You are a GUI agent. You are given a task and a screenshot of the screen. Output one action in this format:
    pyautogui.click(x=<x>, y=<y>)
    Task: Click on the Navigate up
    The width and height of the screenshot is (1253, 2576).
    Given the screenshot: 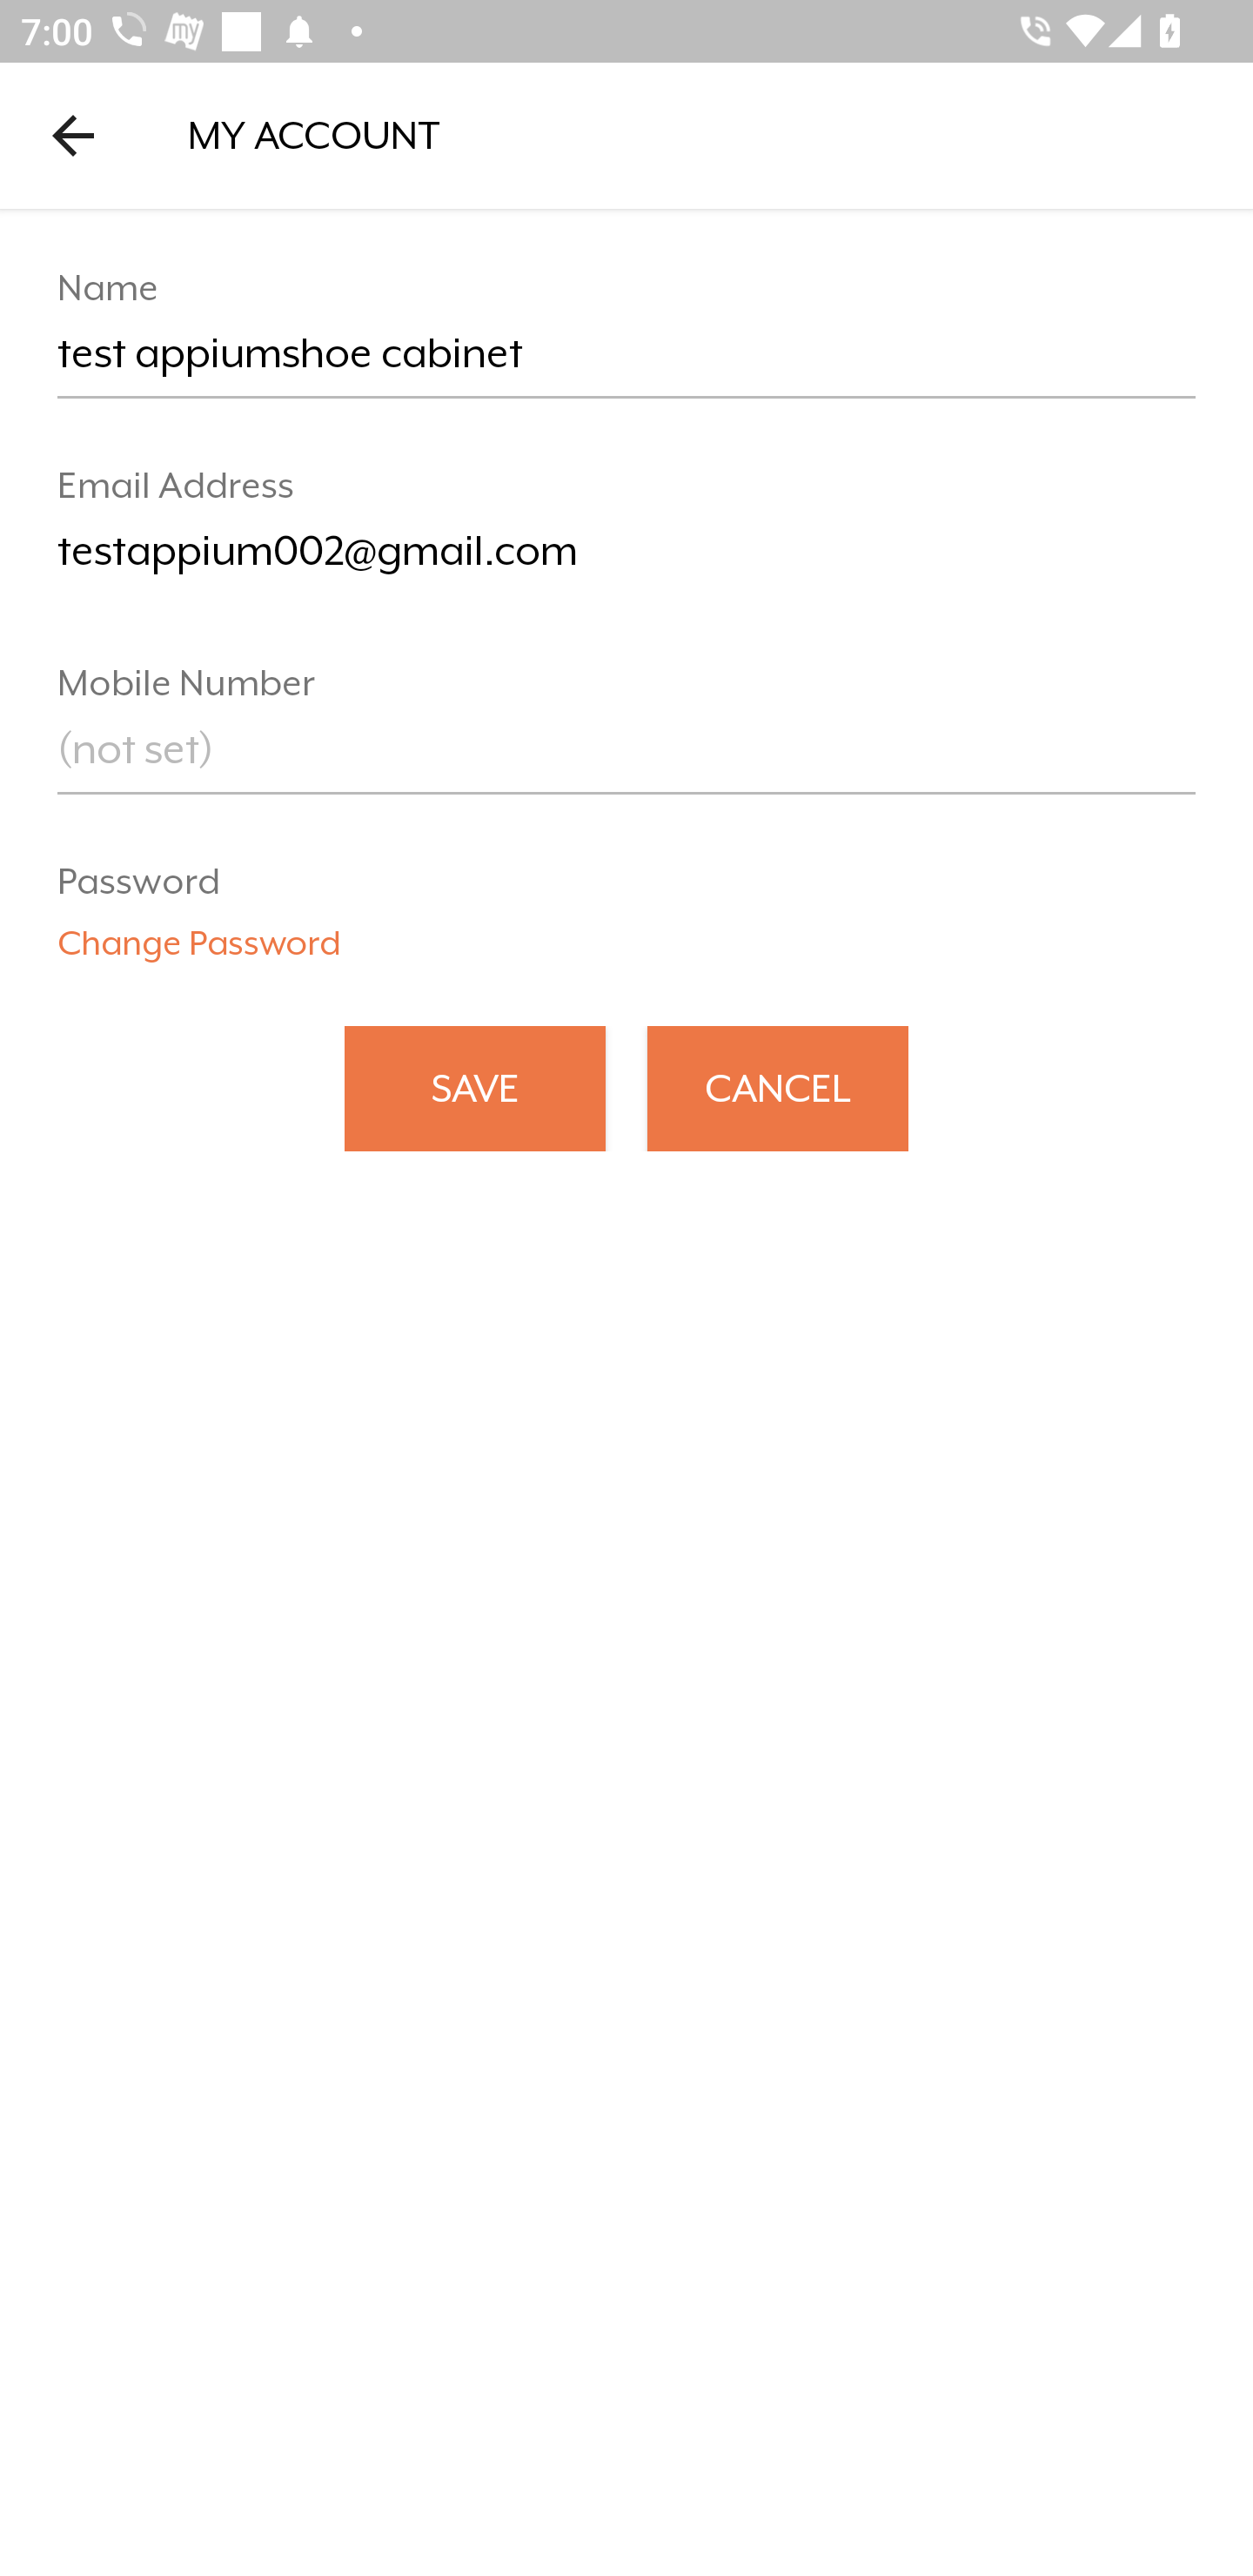 What is the action you would take?
    pyautogui.click(x=73, y=135)
    